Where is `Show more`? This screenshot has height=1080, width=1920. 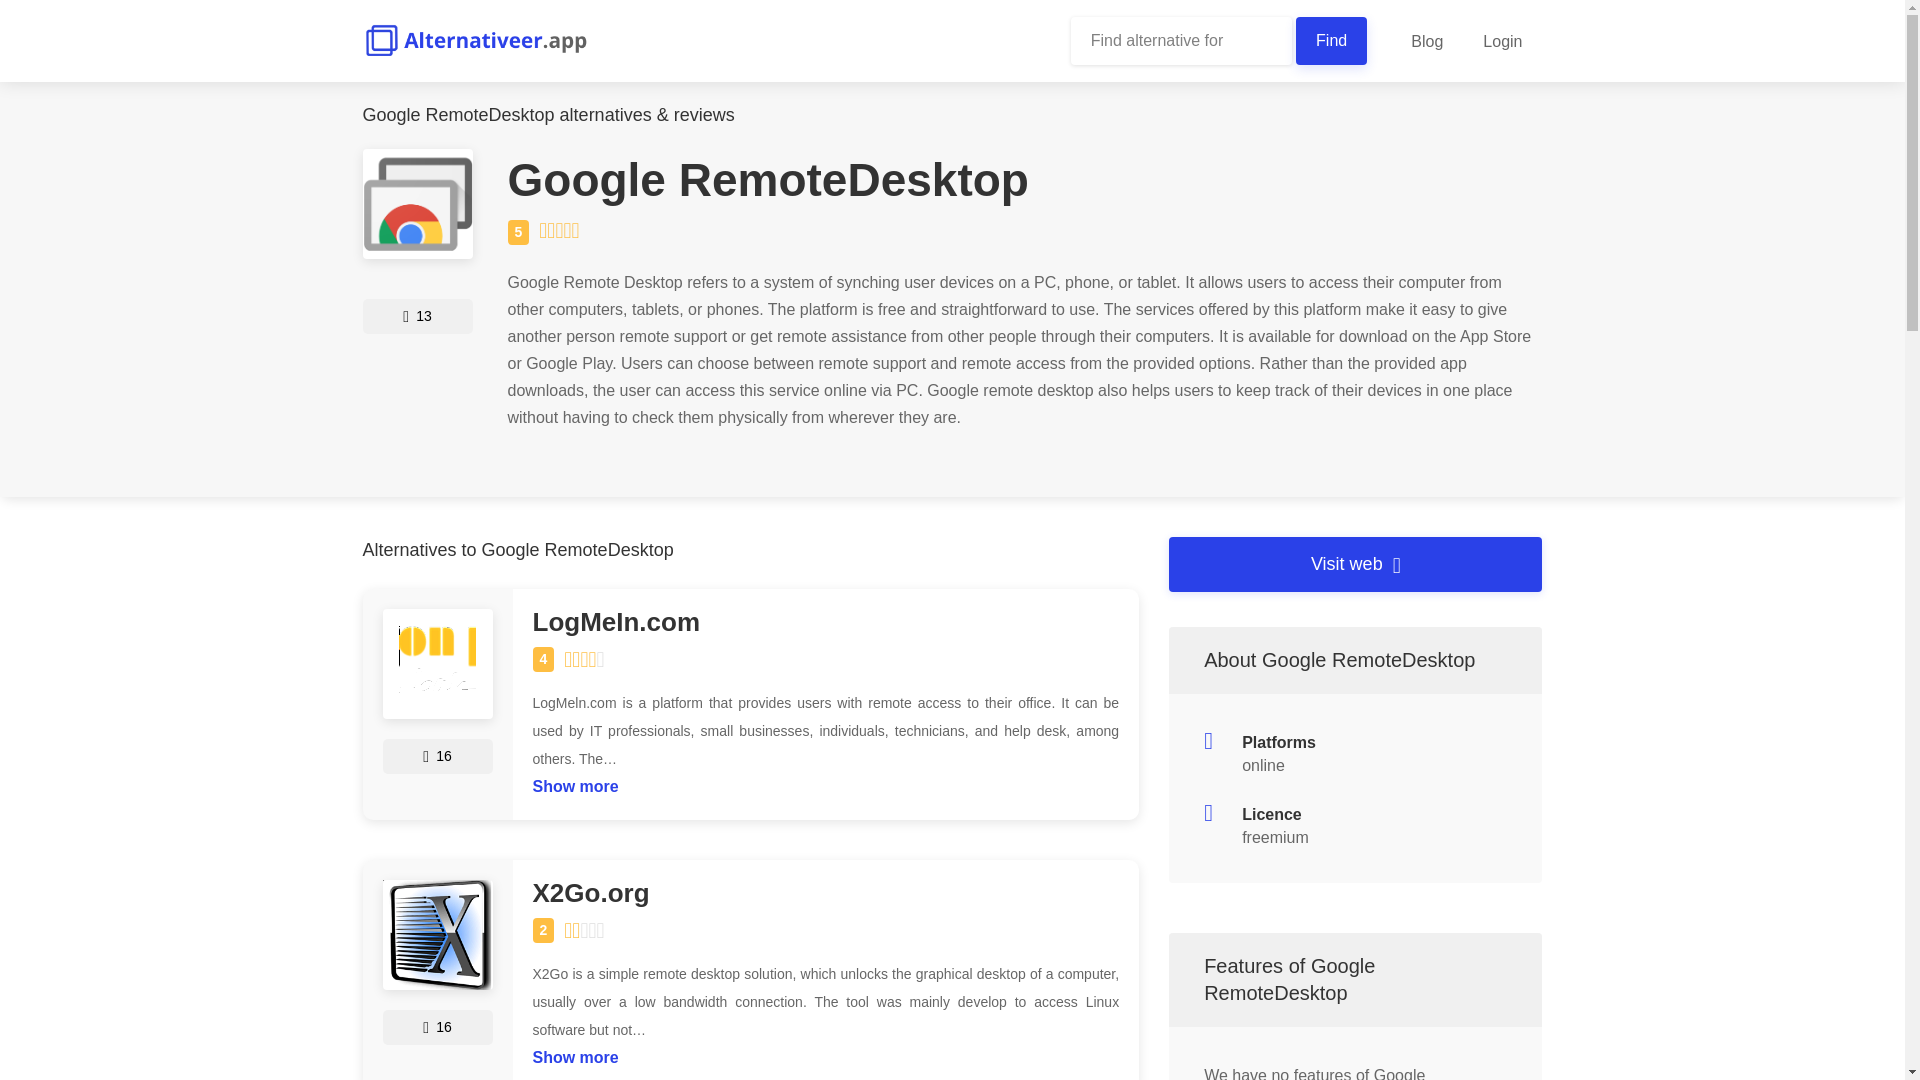
Show more is located at coordinates (574, 780).